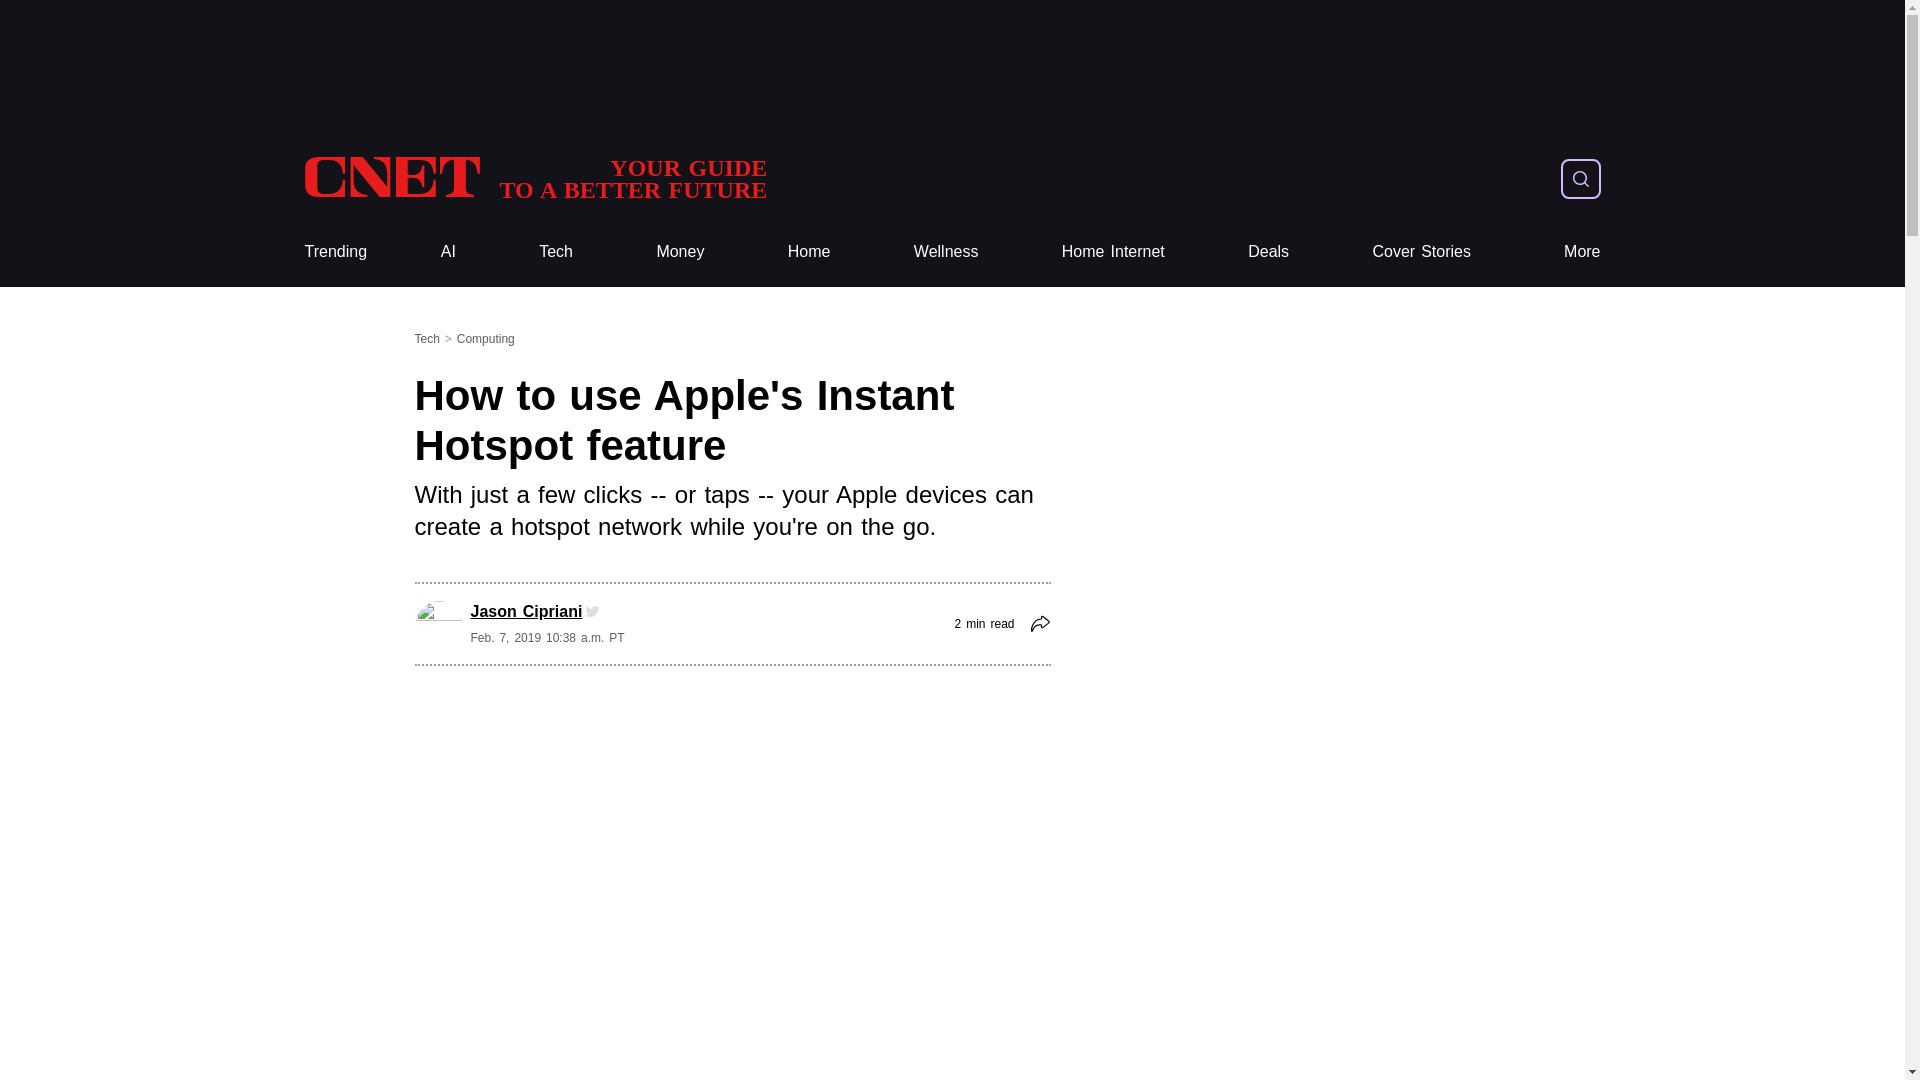  I want to click on Trending, so click(334, 252).